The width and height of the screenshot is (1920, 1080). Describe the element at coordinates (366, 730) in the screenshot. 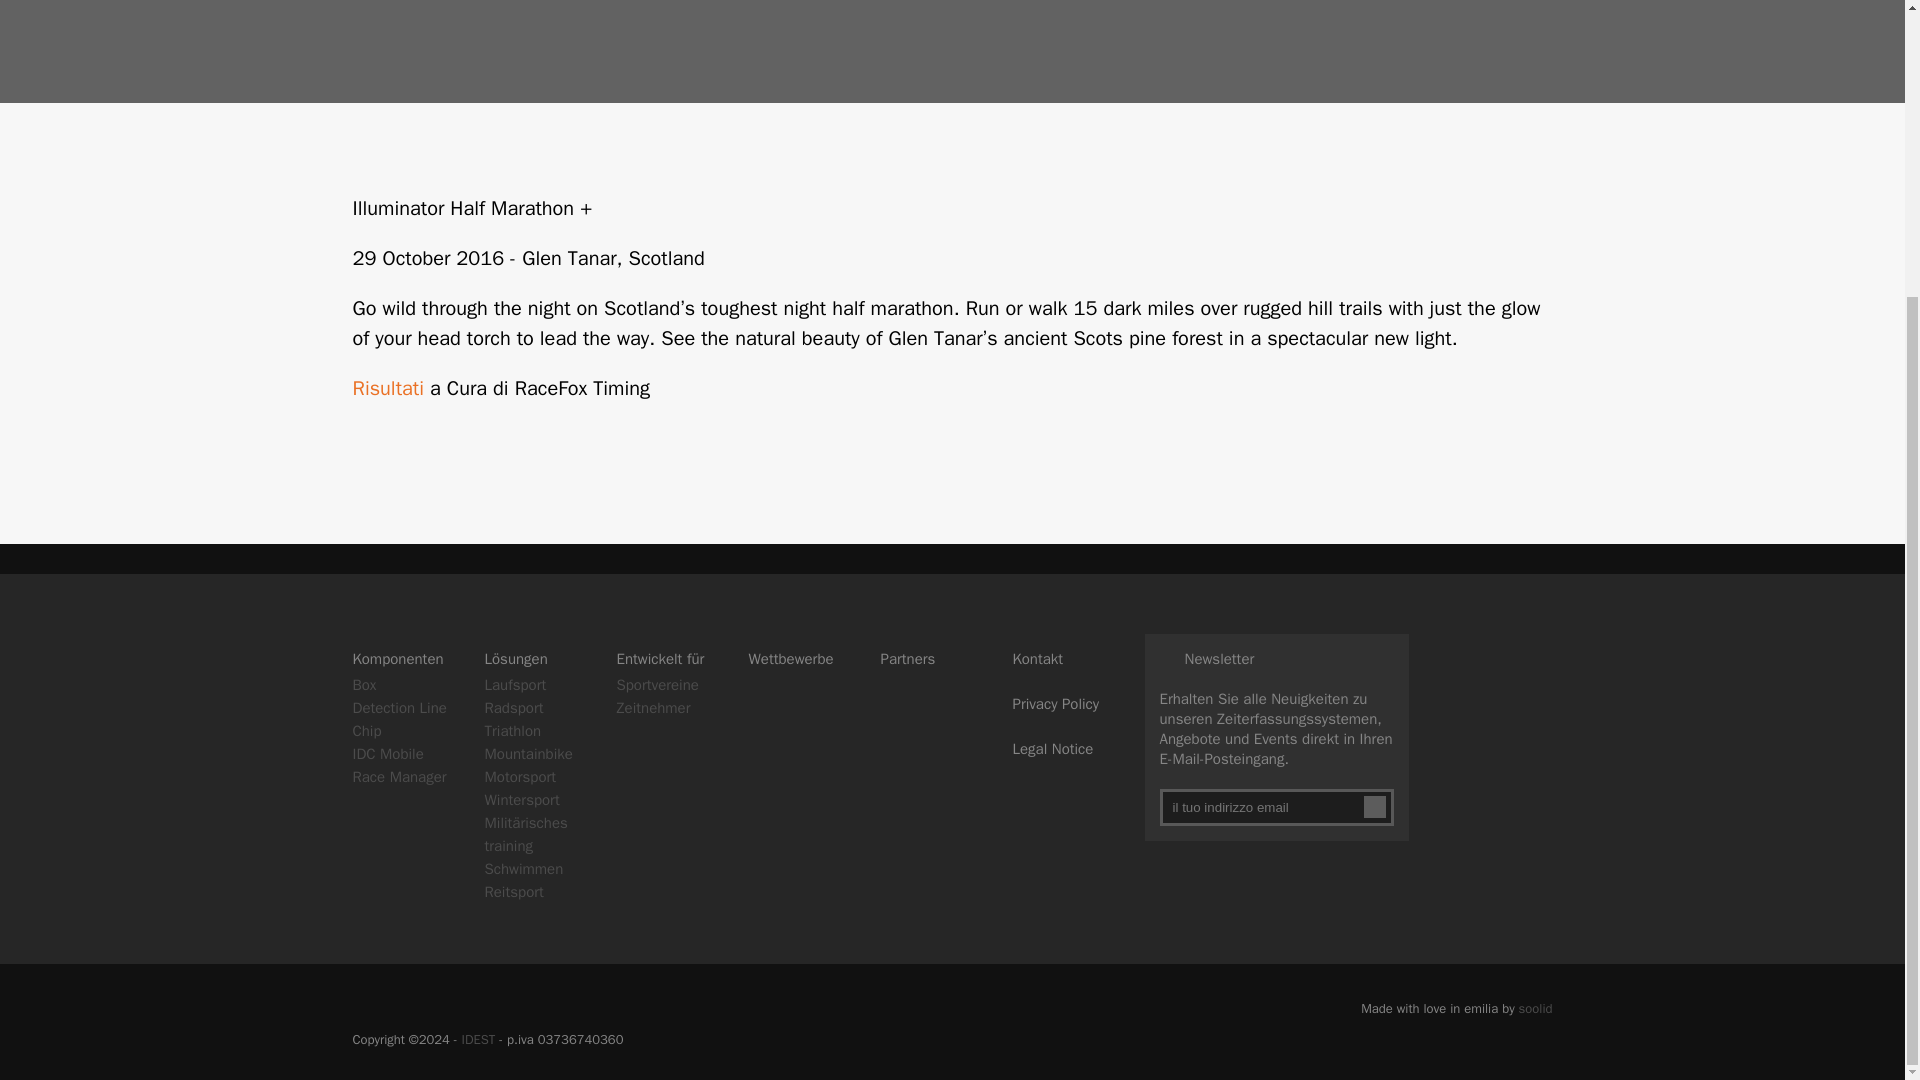

I see `Chip` at that location.